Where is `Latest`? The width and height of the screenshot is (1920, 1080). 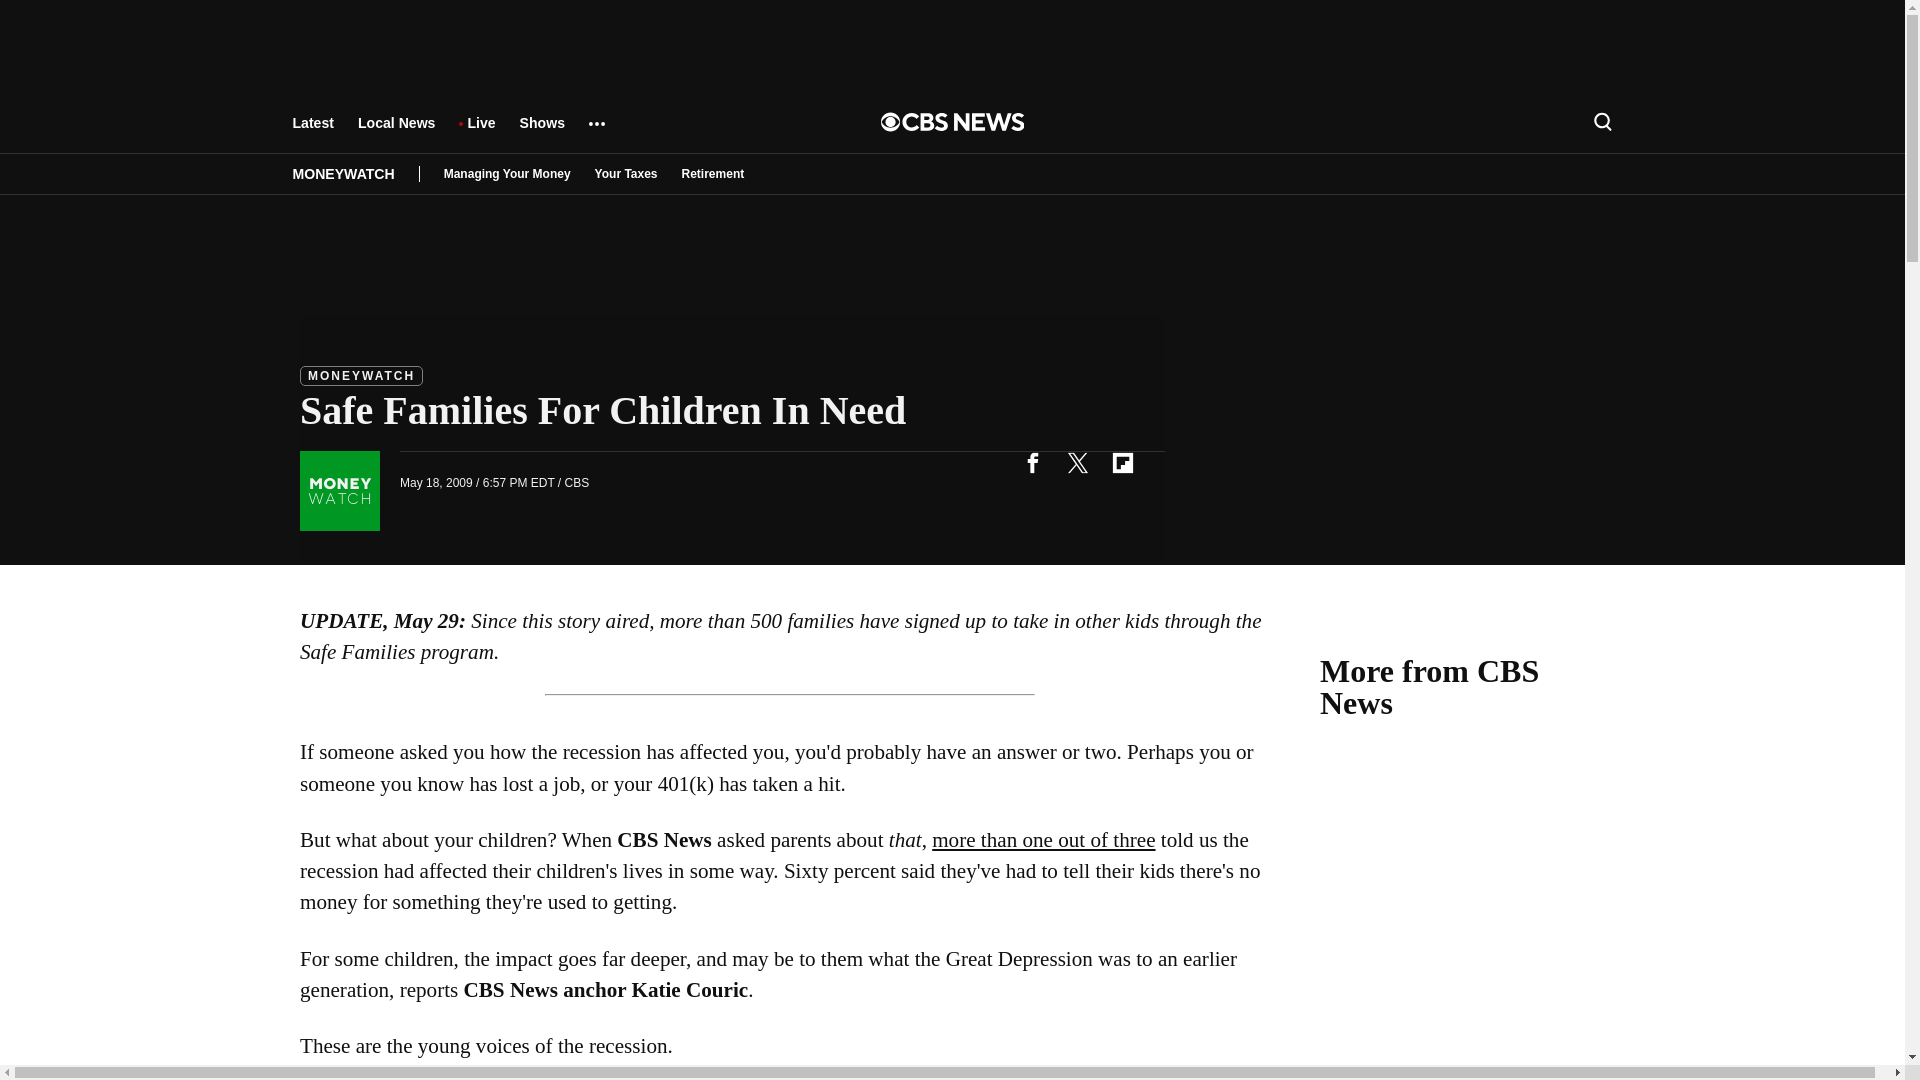
Latest is located at coordinates (312, 132).